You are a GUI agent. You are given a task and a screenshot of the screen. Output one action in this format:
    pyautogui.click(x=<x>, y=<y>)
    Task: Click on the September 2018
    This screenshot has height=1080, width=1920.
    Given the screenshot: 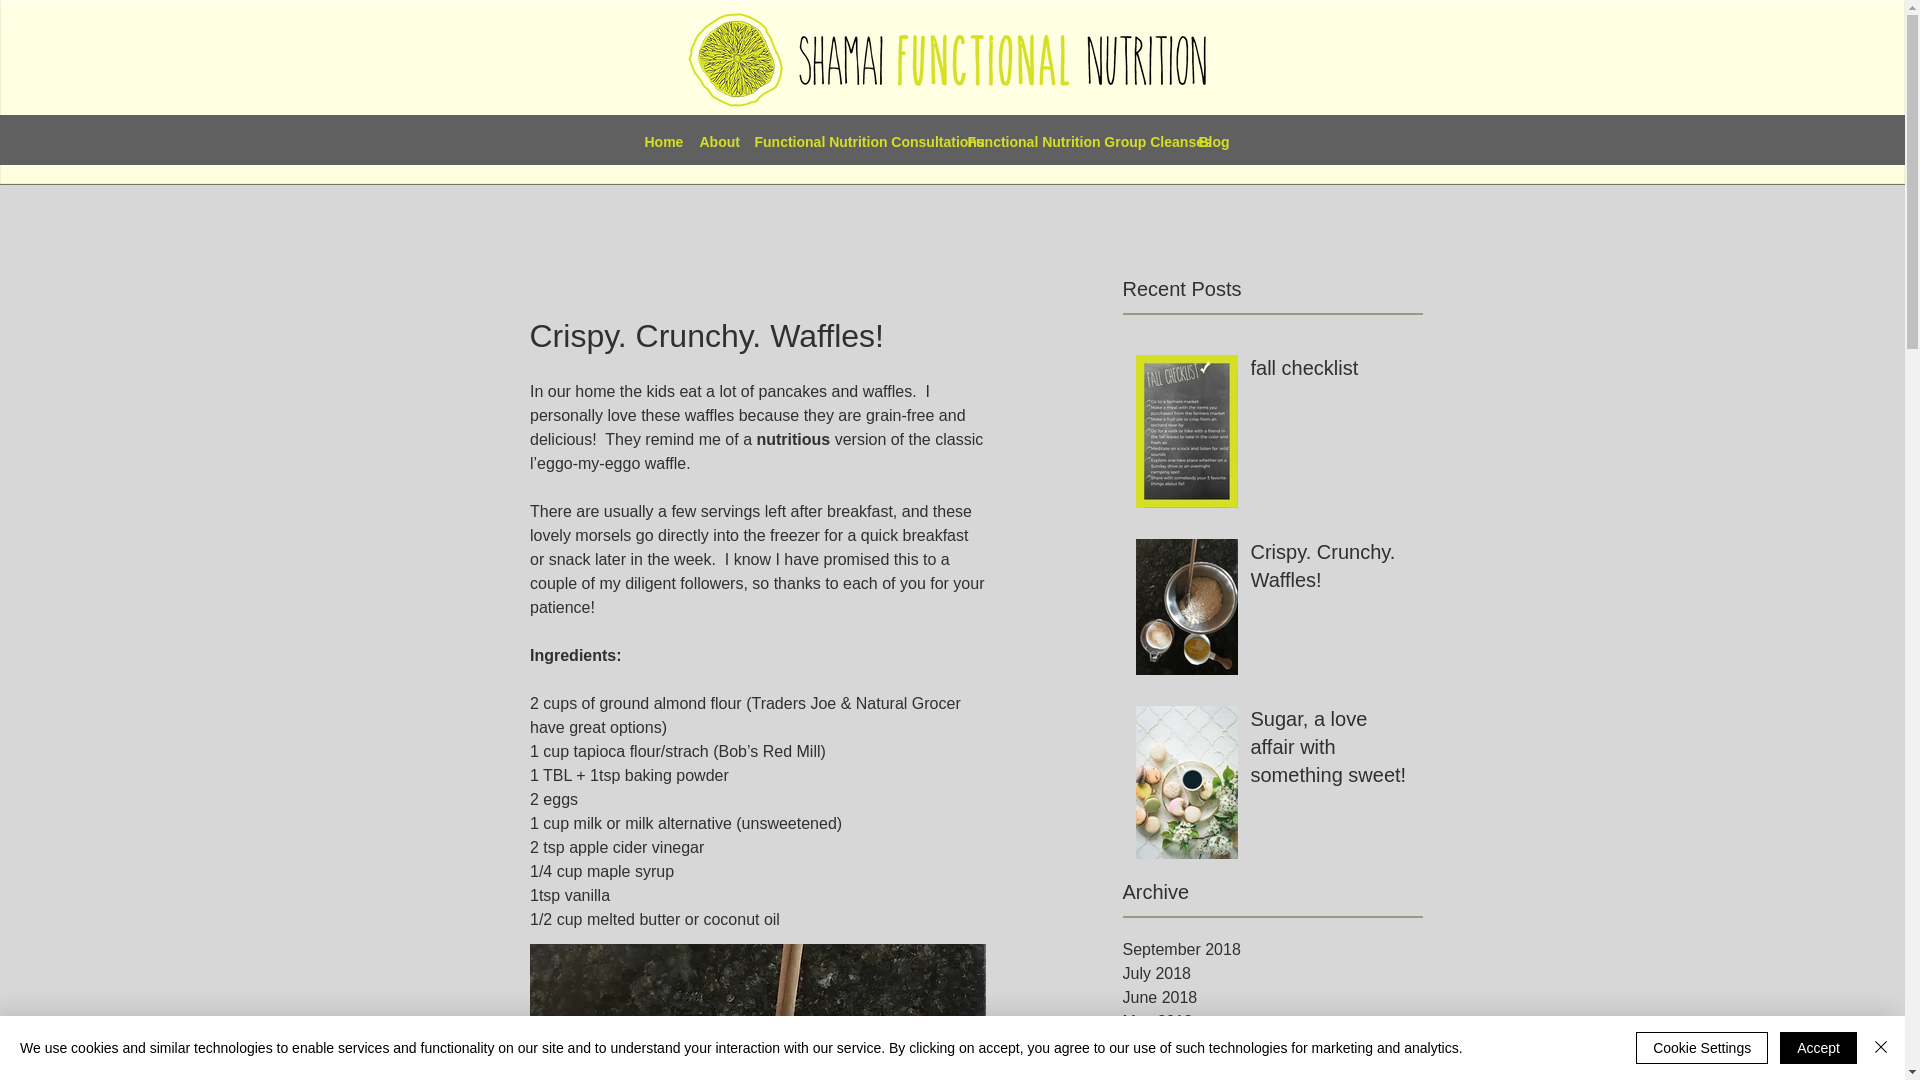 What is the action you would take?
    pyautogui.click(x=1272, y=950)
    